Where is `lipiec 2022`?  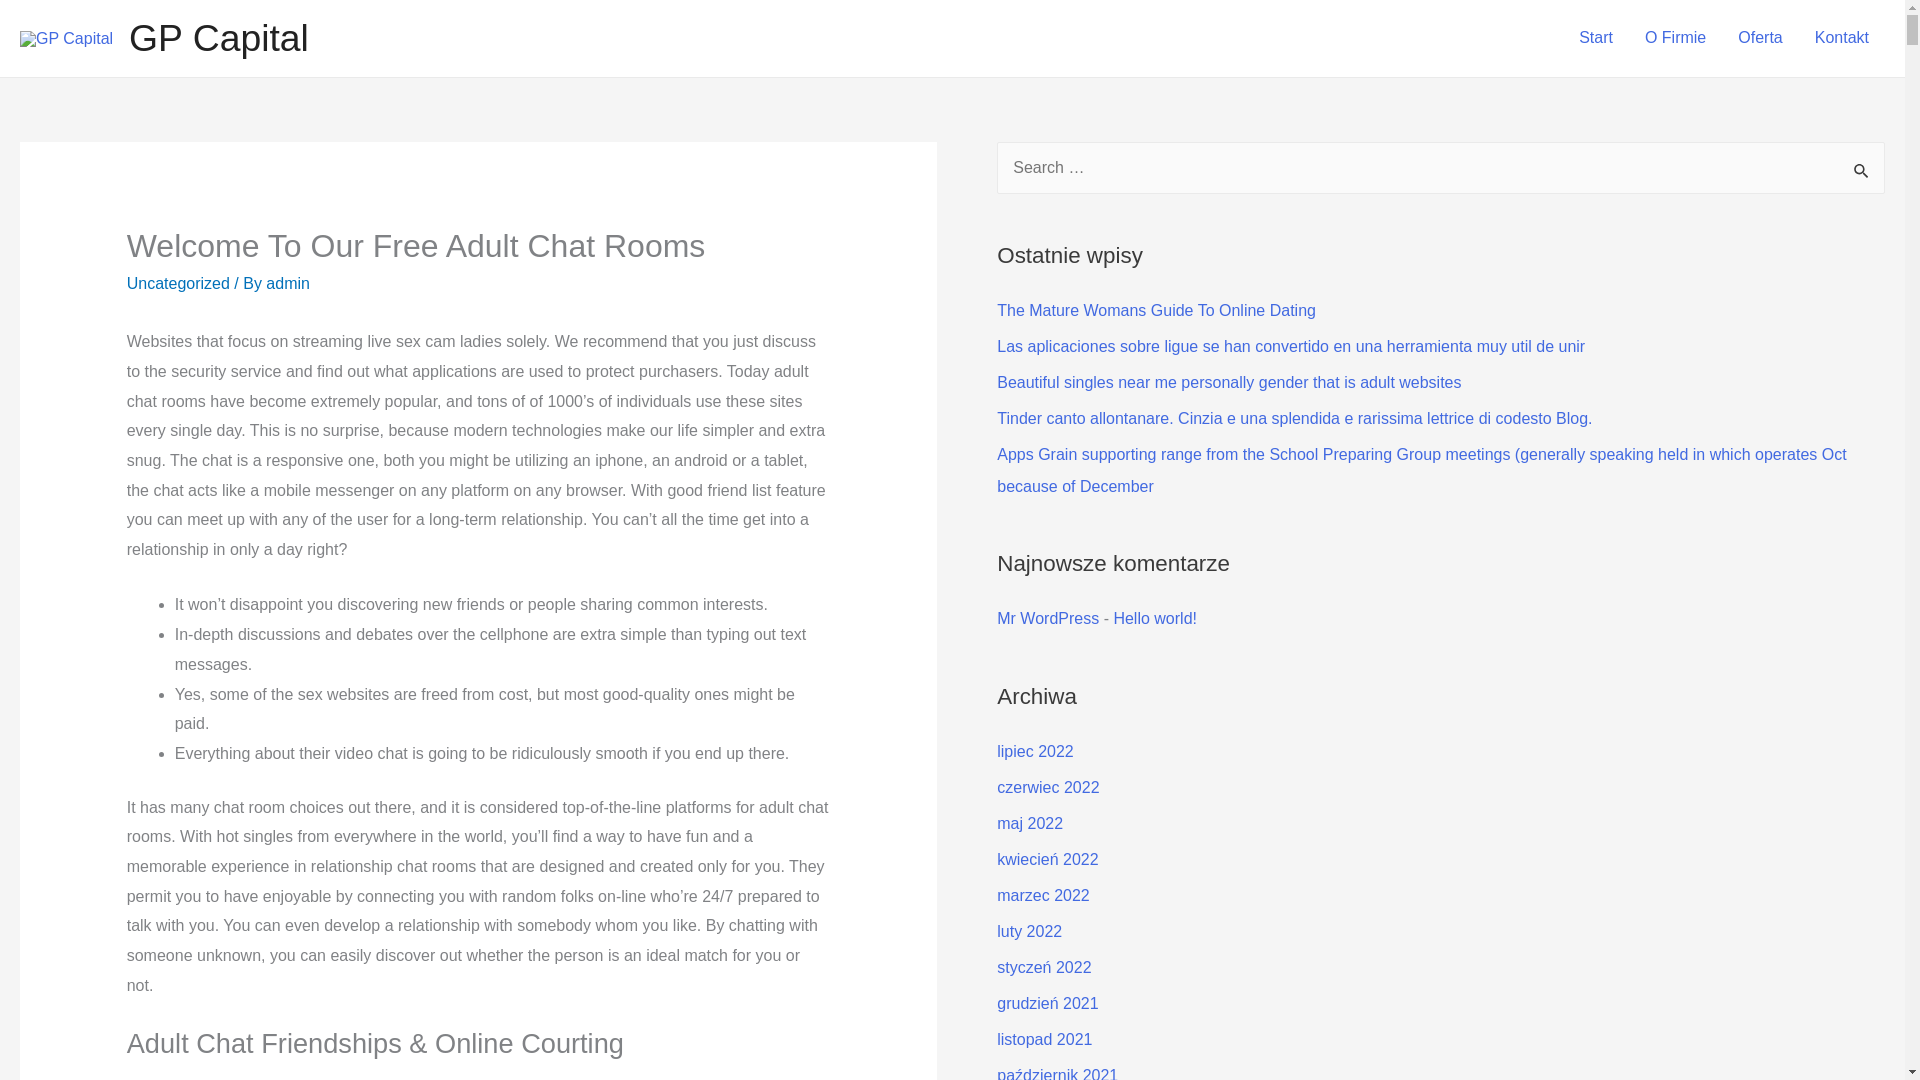 lipiec 2022 is located at coordinates (1034, 752).